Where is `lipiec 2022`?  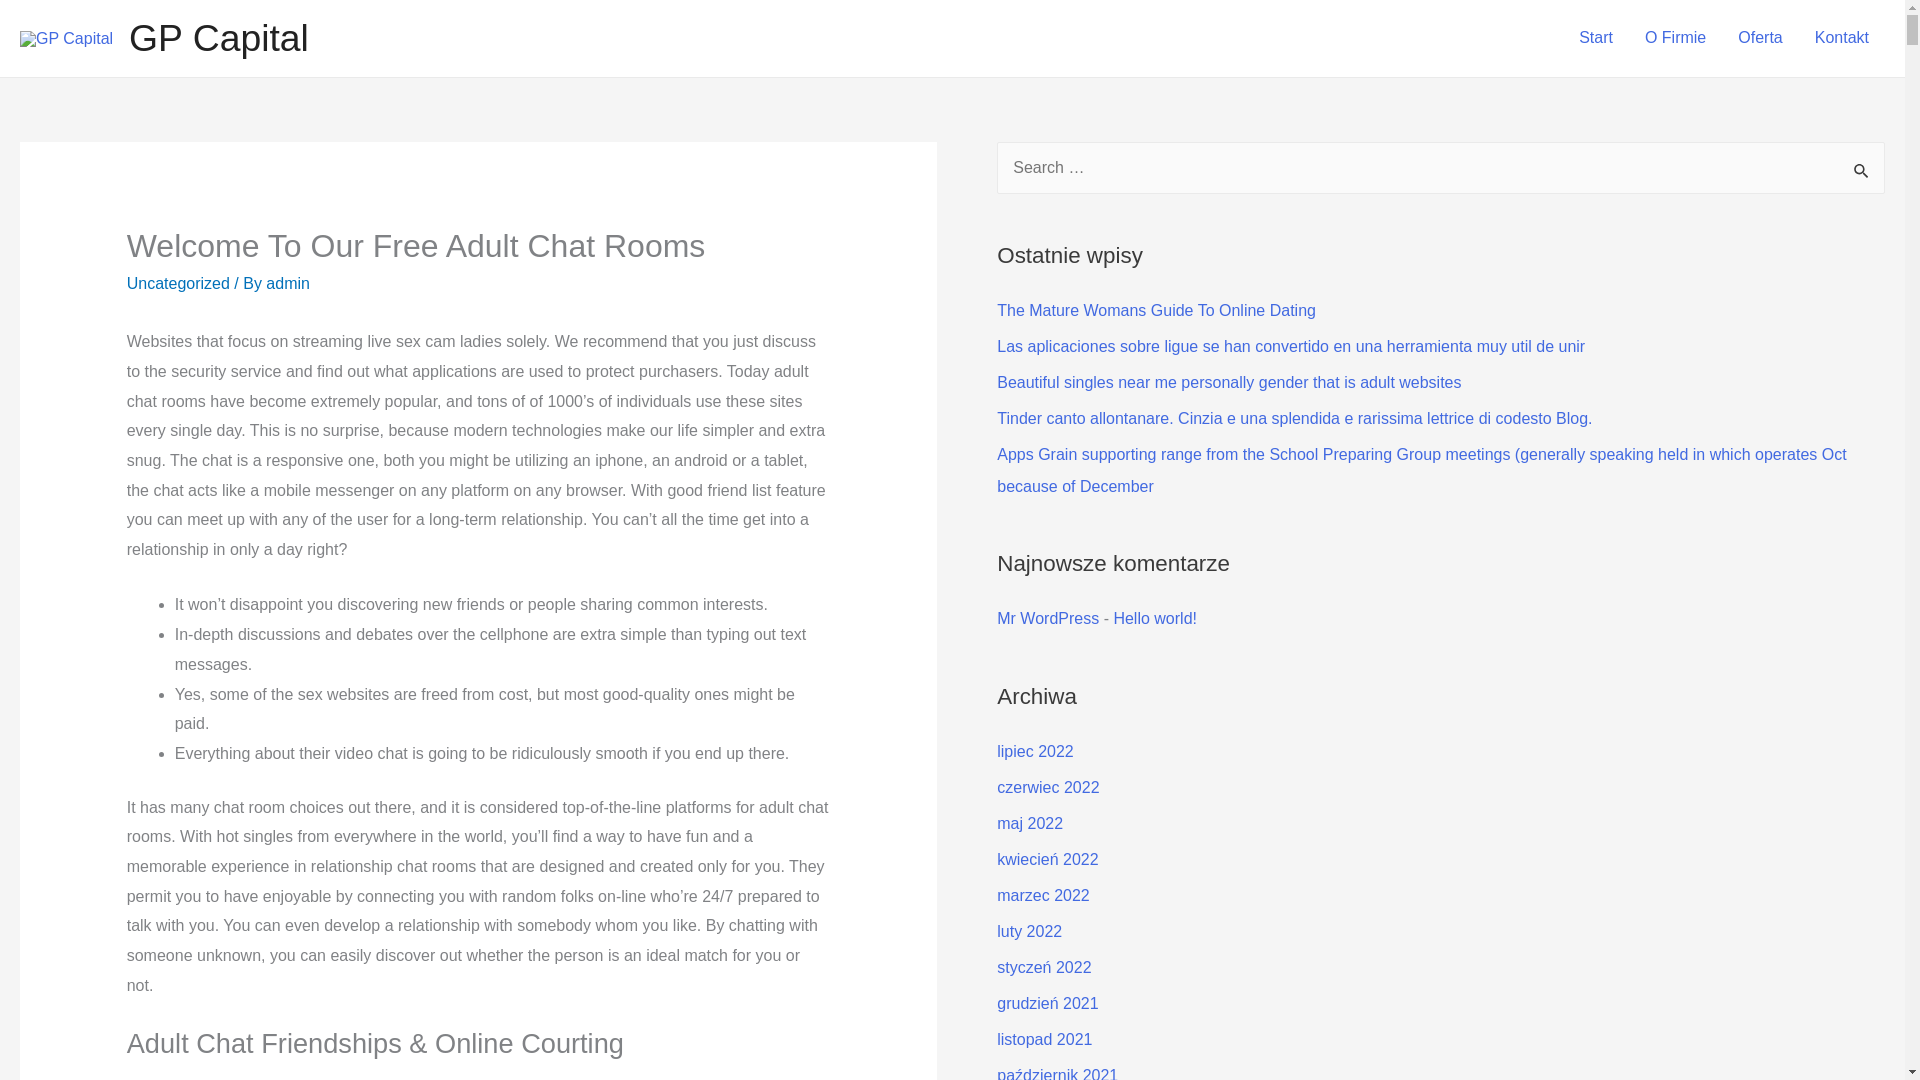 lipiec 2022 is located at coordinates (1034, 752).